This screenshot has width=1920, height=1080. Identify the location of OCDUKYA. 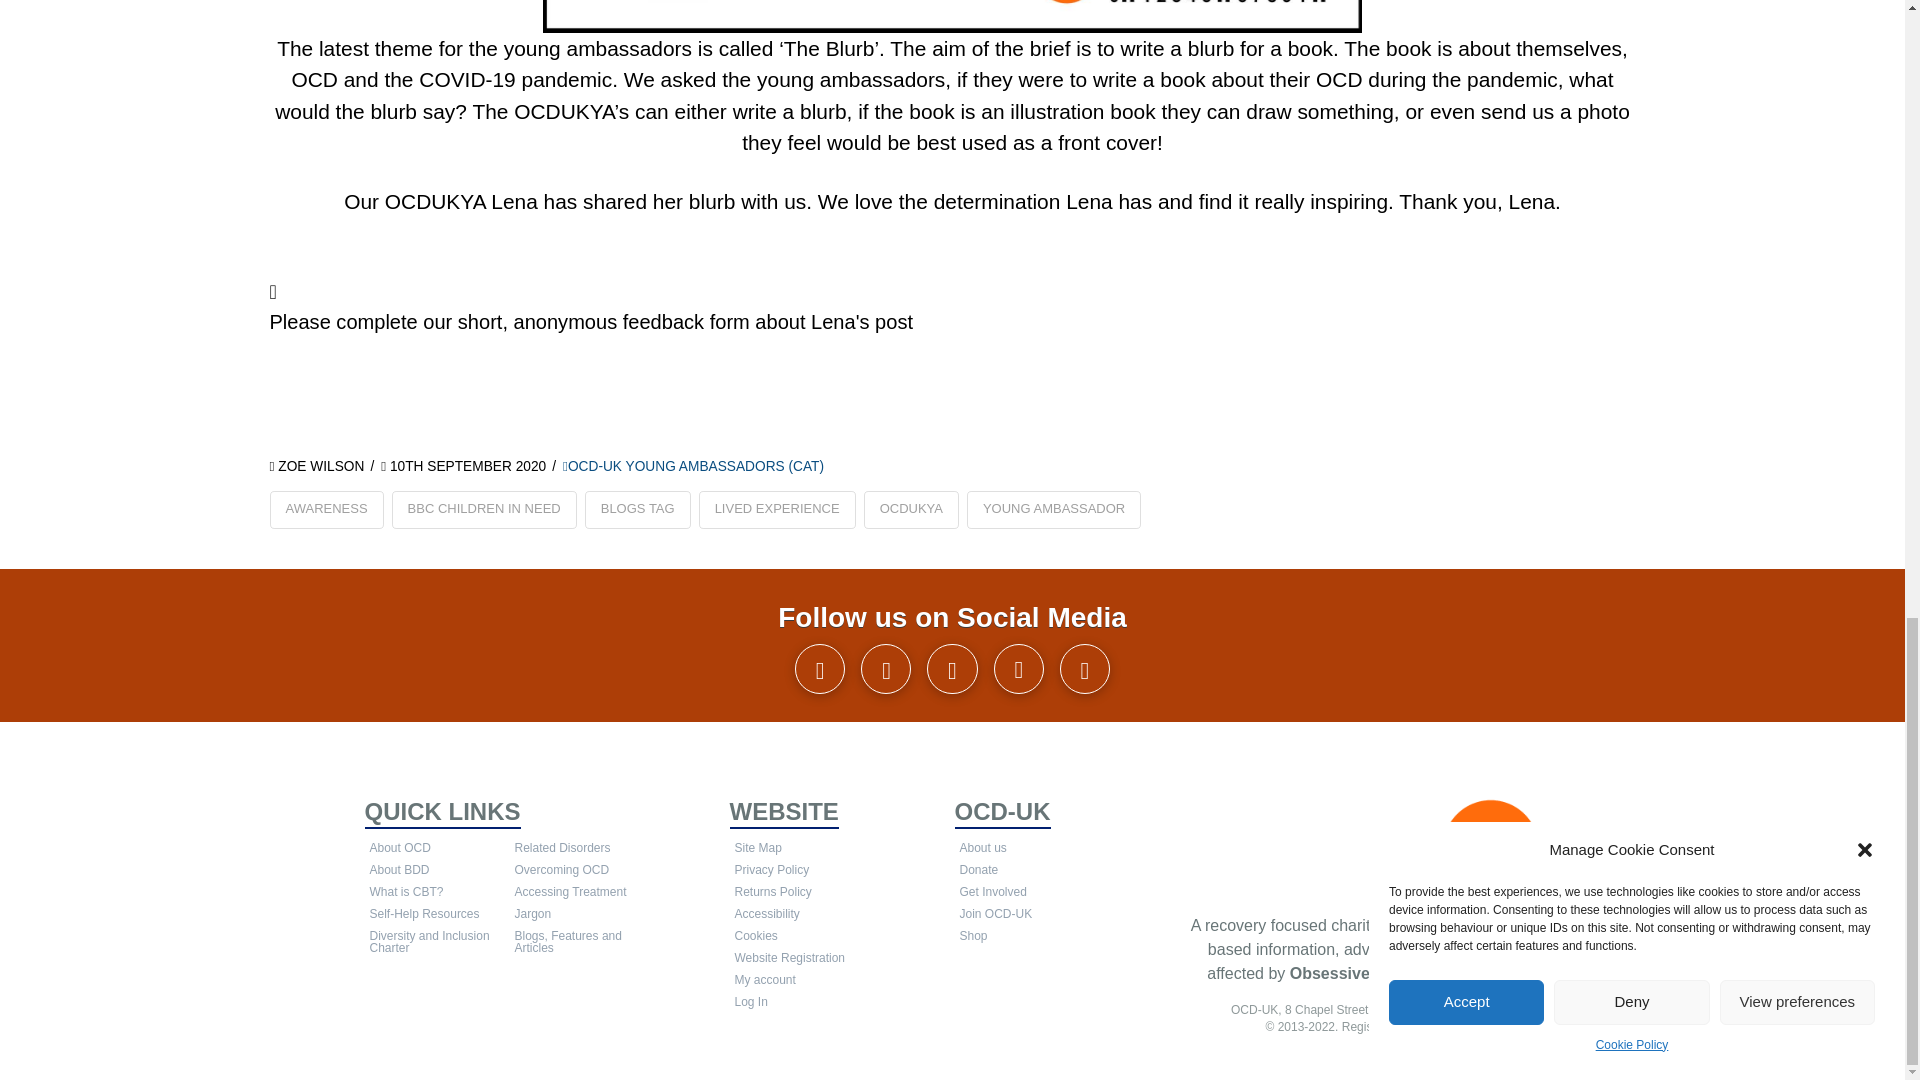
(911, 510).